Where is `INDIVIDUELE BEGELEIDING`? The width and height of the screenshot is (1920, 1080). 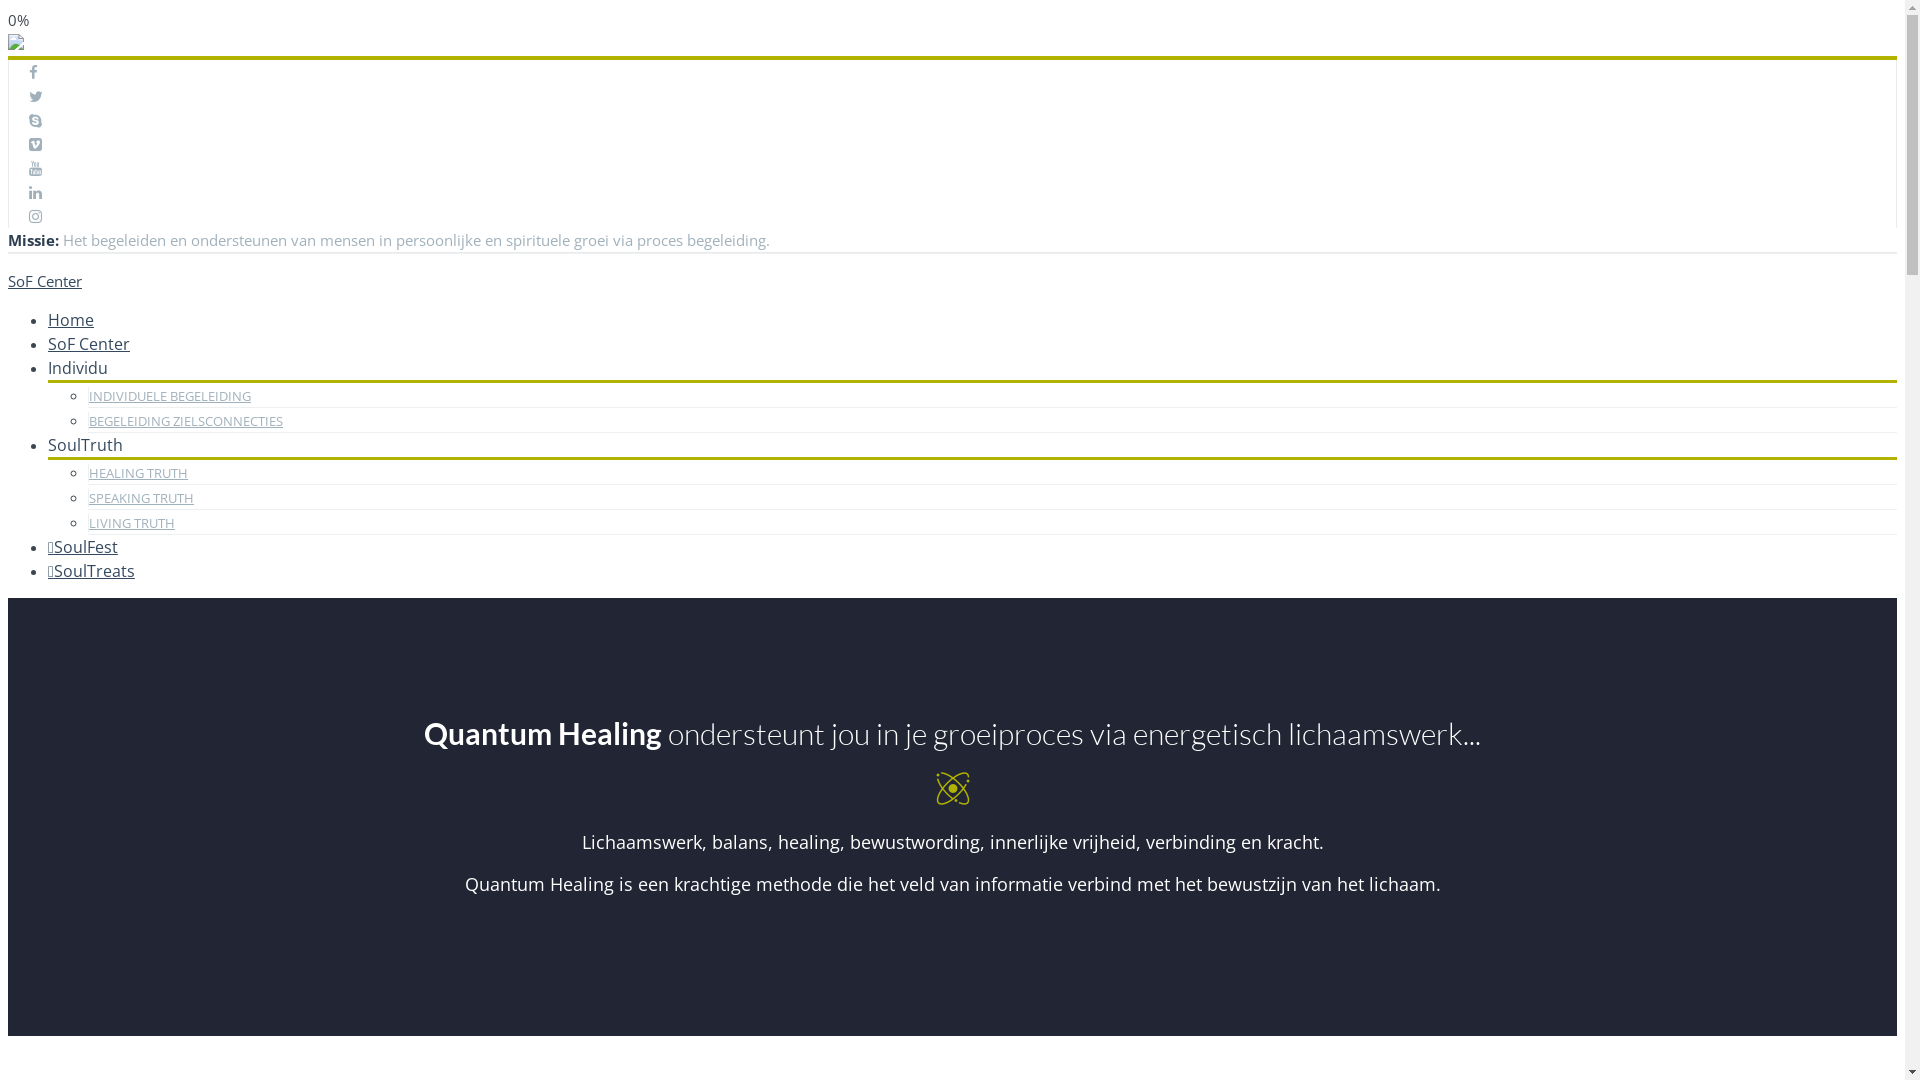 INDIVIDUELE BEGELEIDING is located at coordinates (170, 396).